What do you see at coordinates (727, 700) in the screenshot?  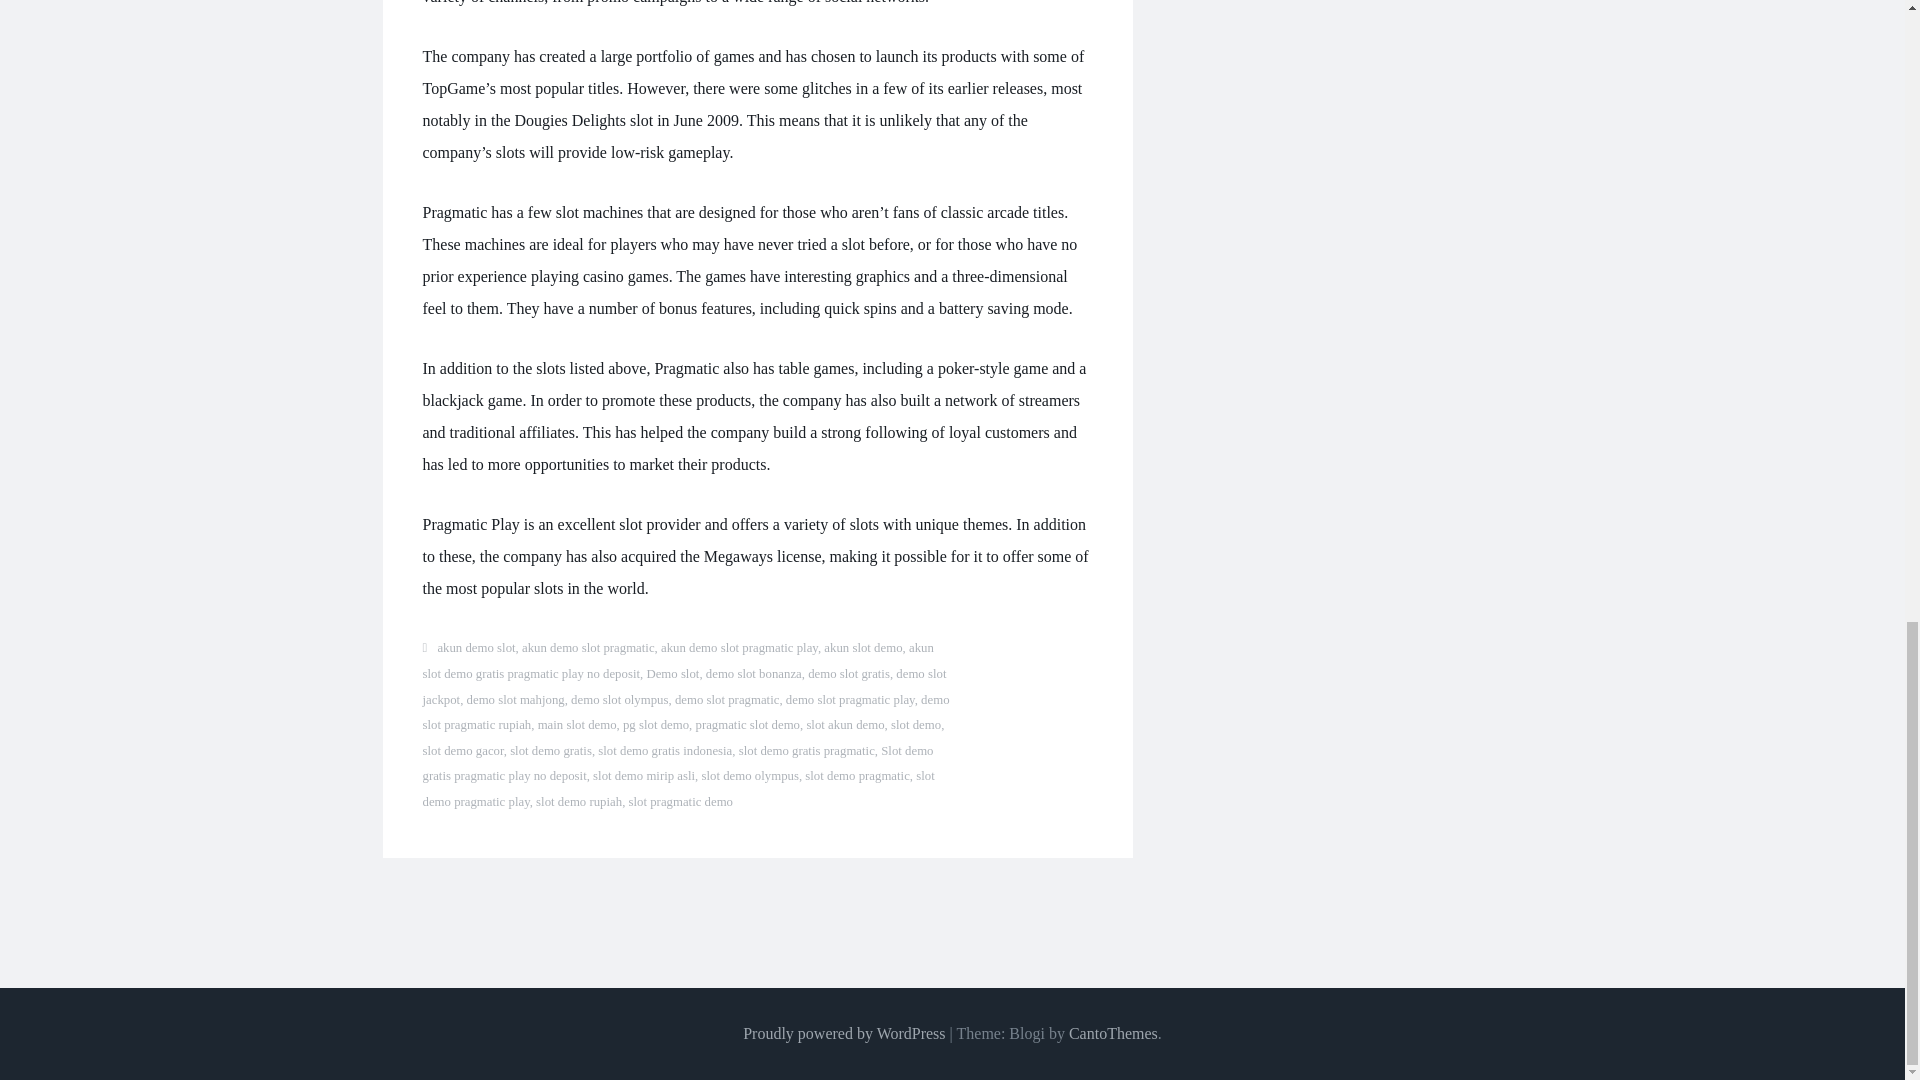 I see `demo slot pragmatic` at bounding box center [727, 700].